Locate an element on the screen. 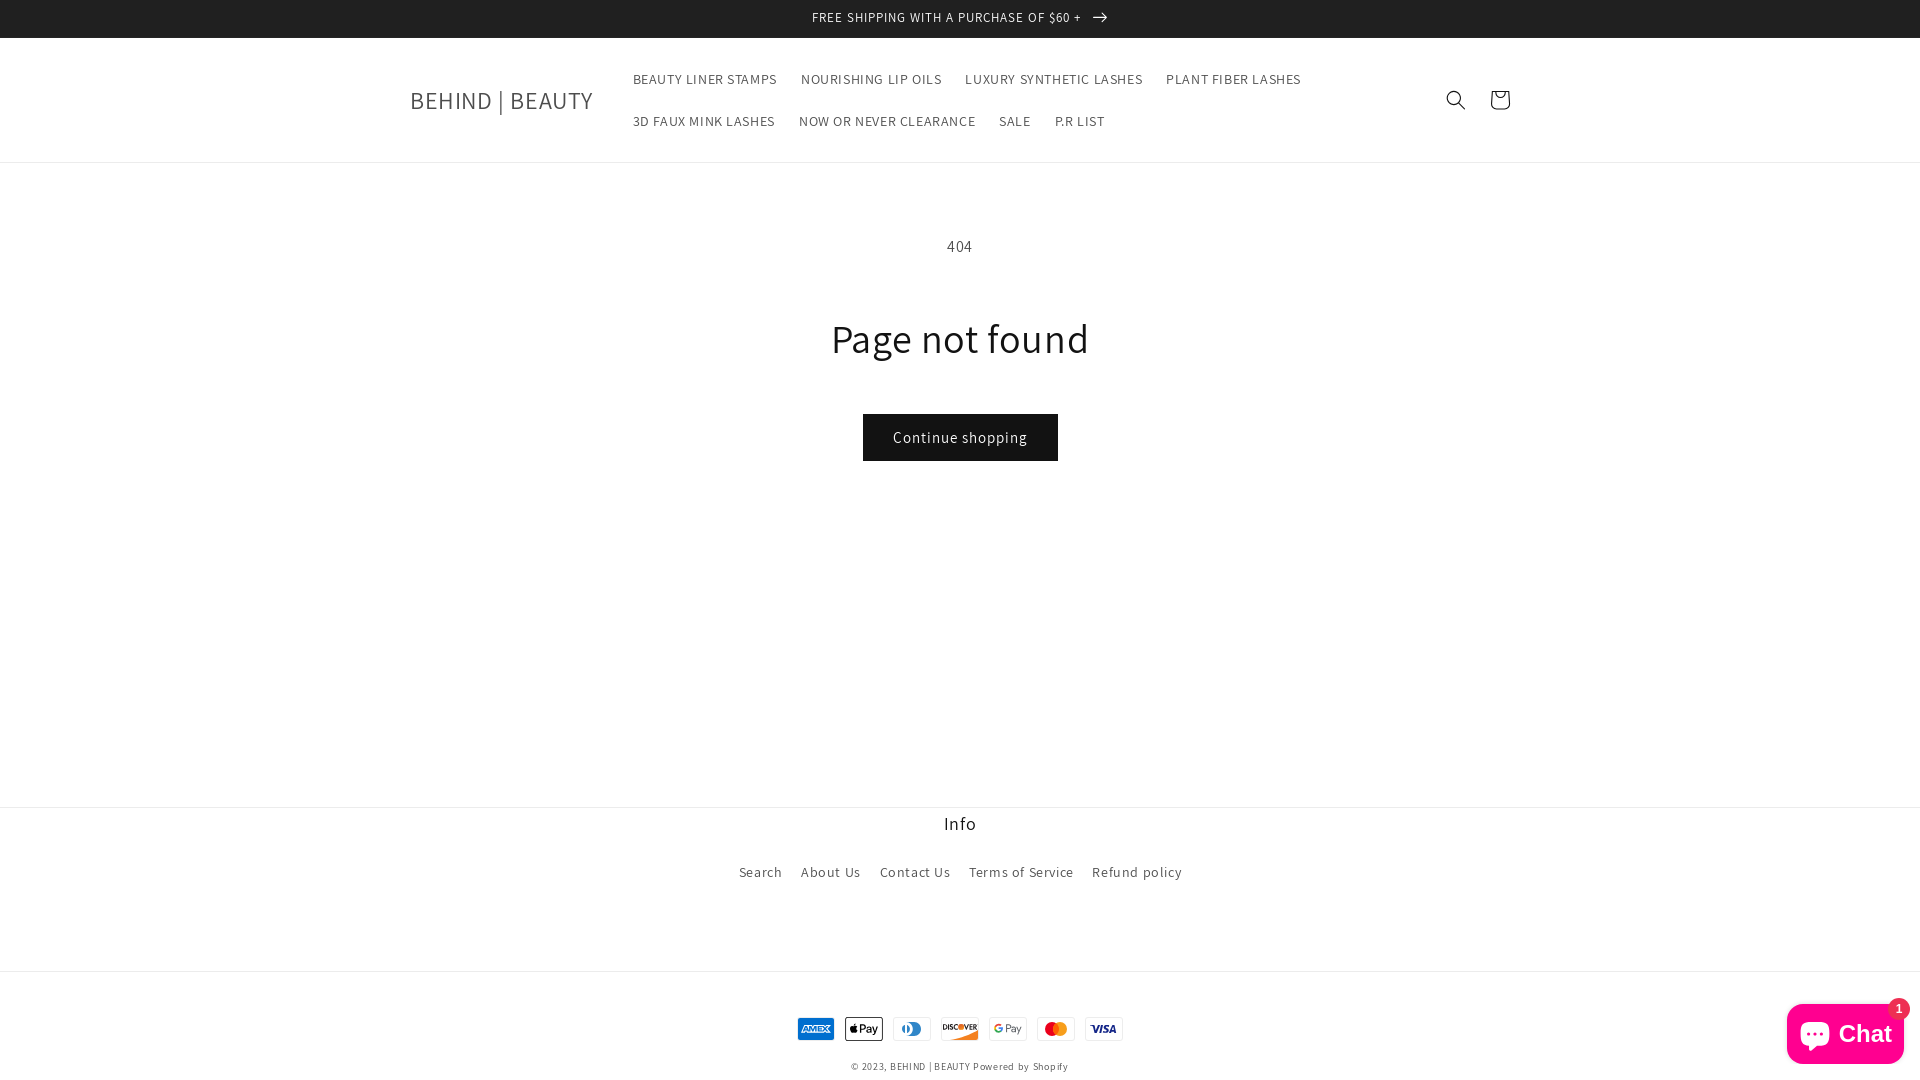 The image size is (1920, 1080). Contact Us is located at coordinates (916, 872).